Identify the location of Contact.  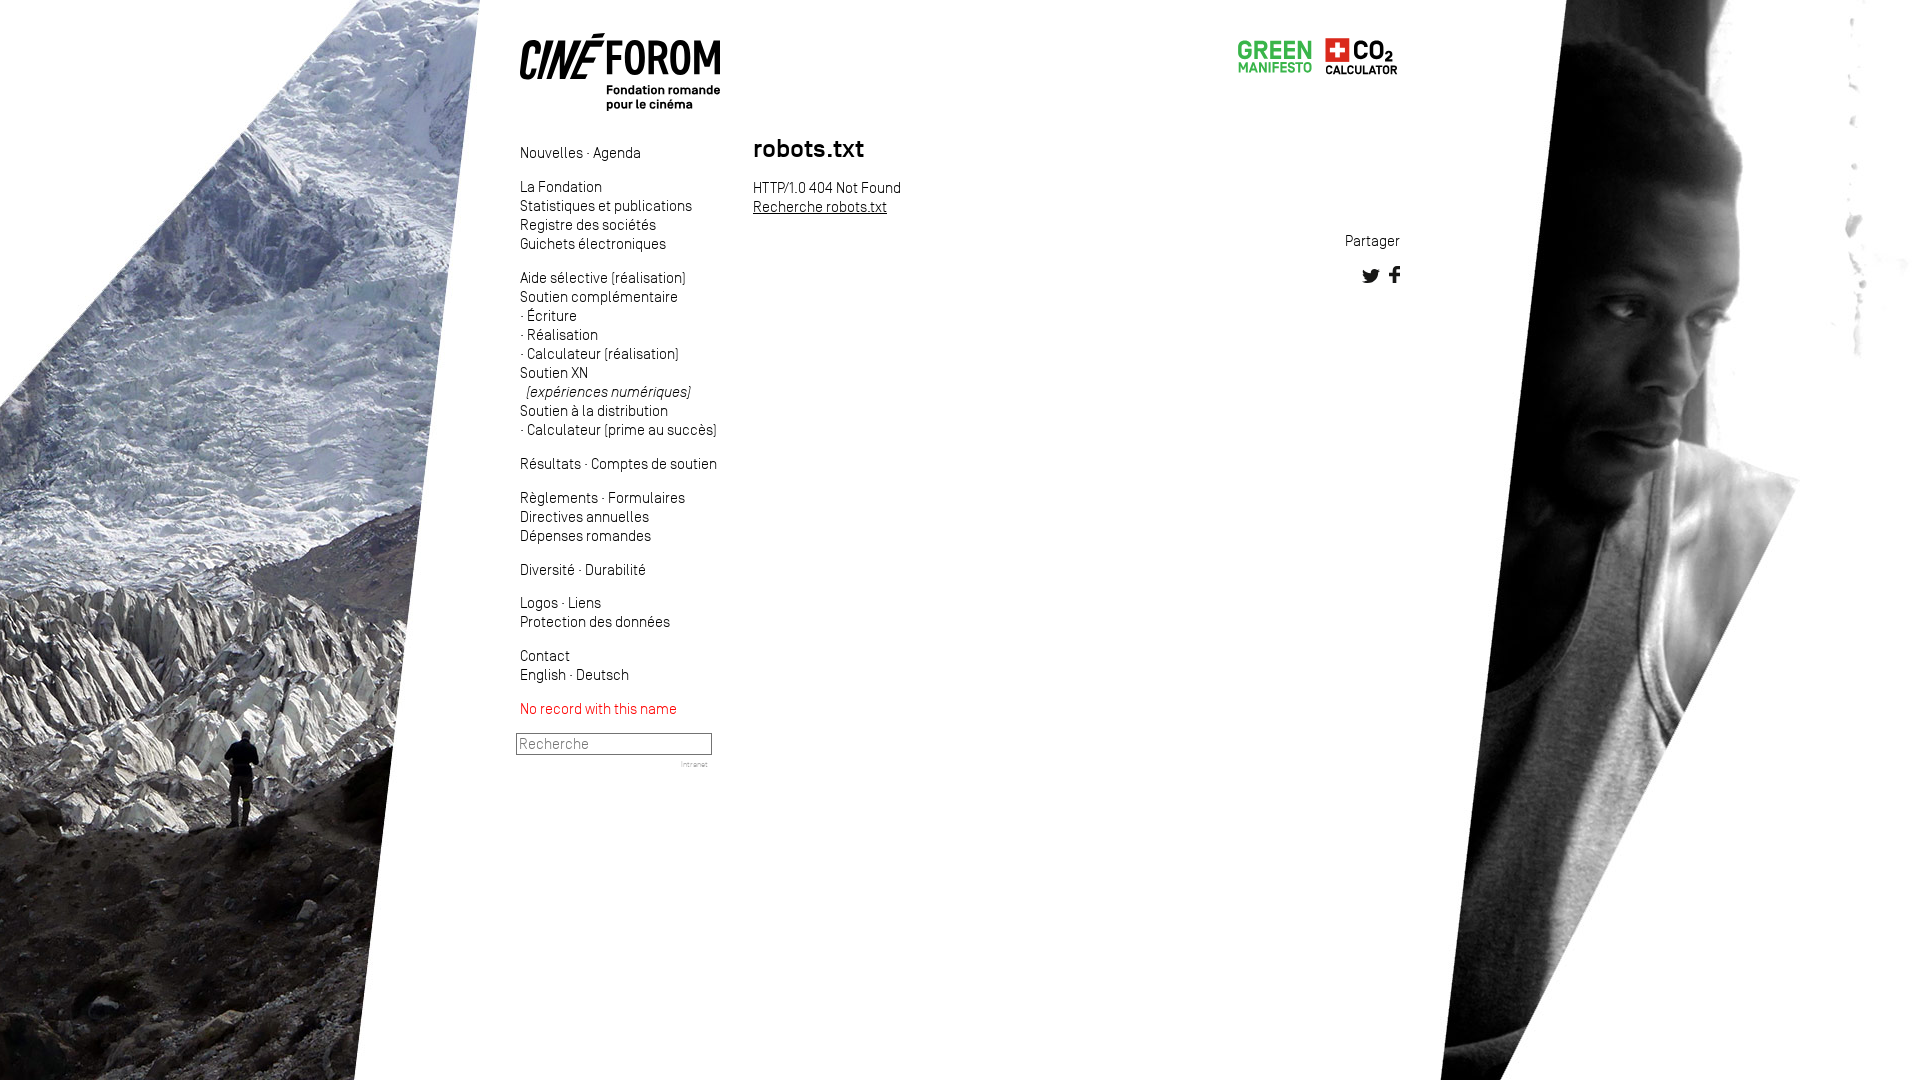
(545, 656).